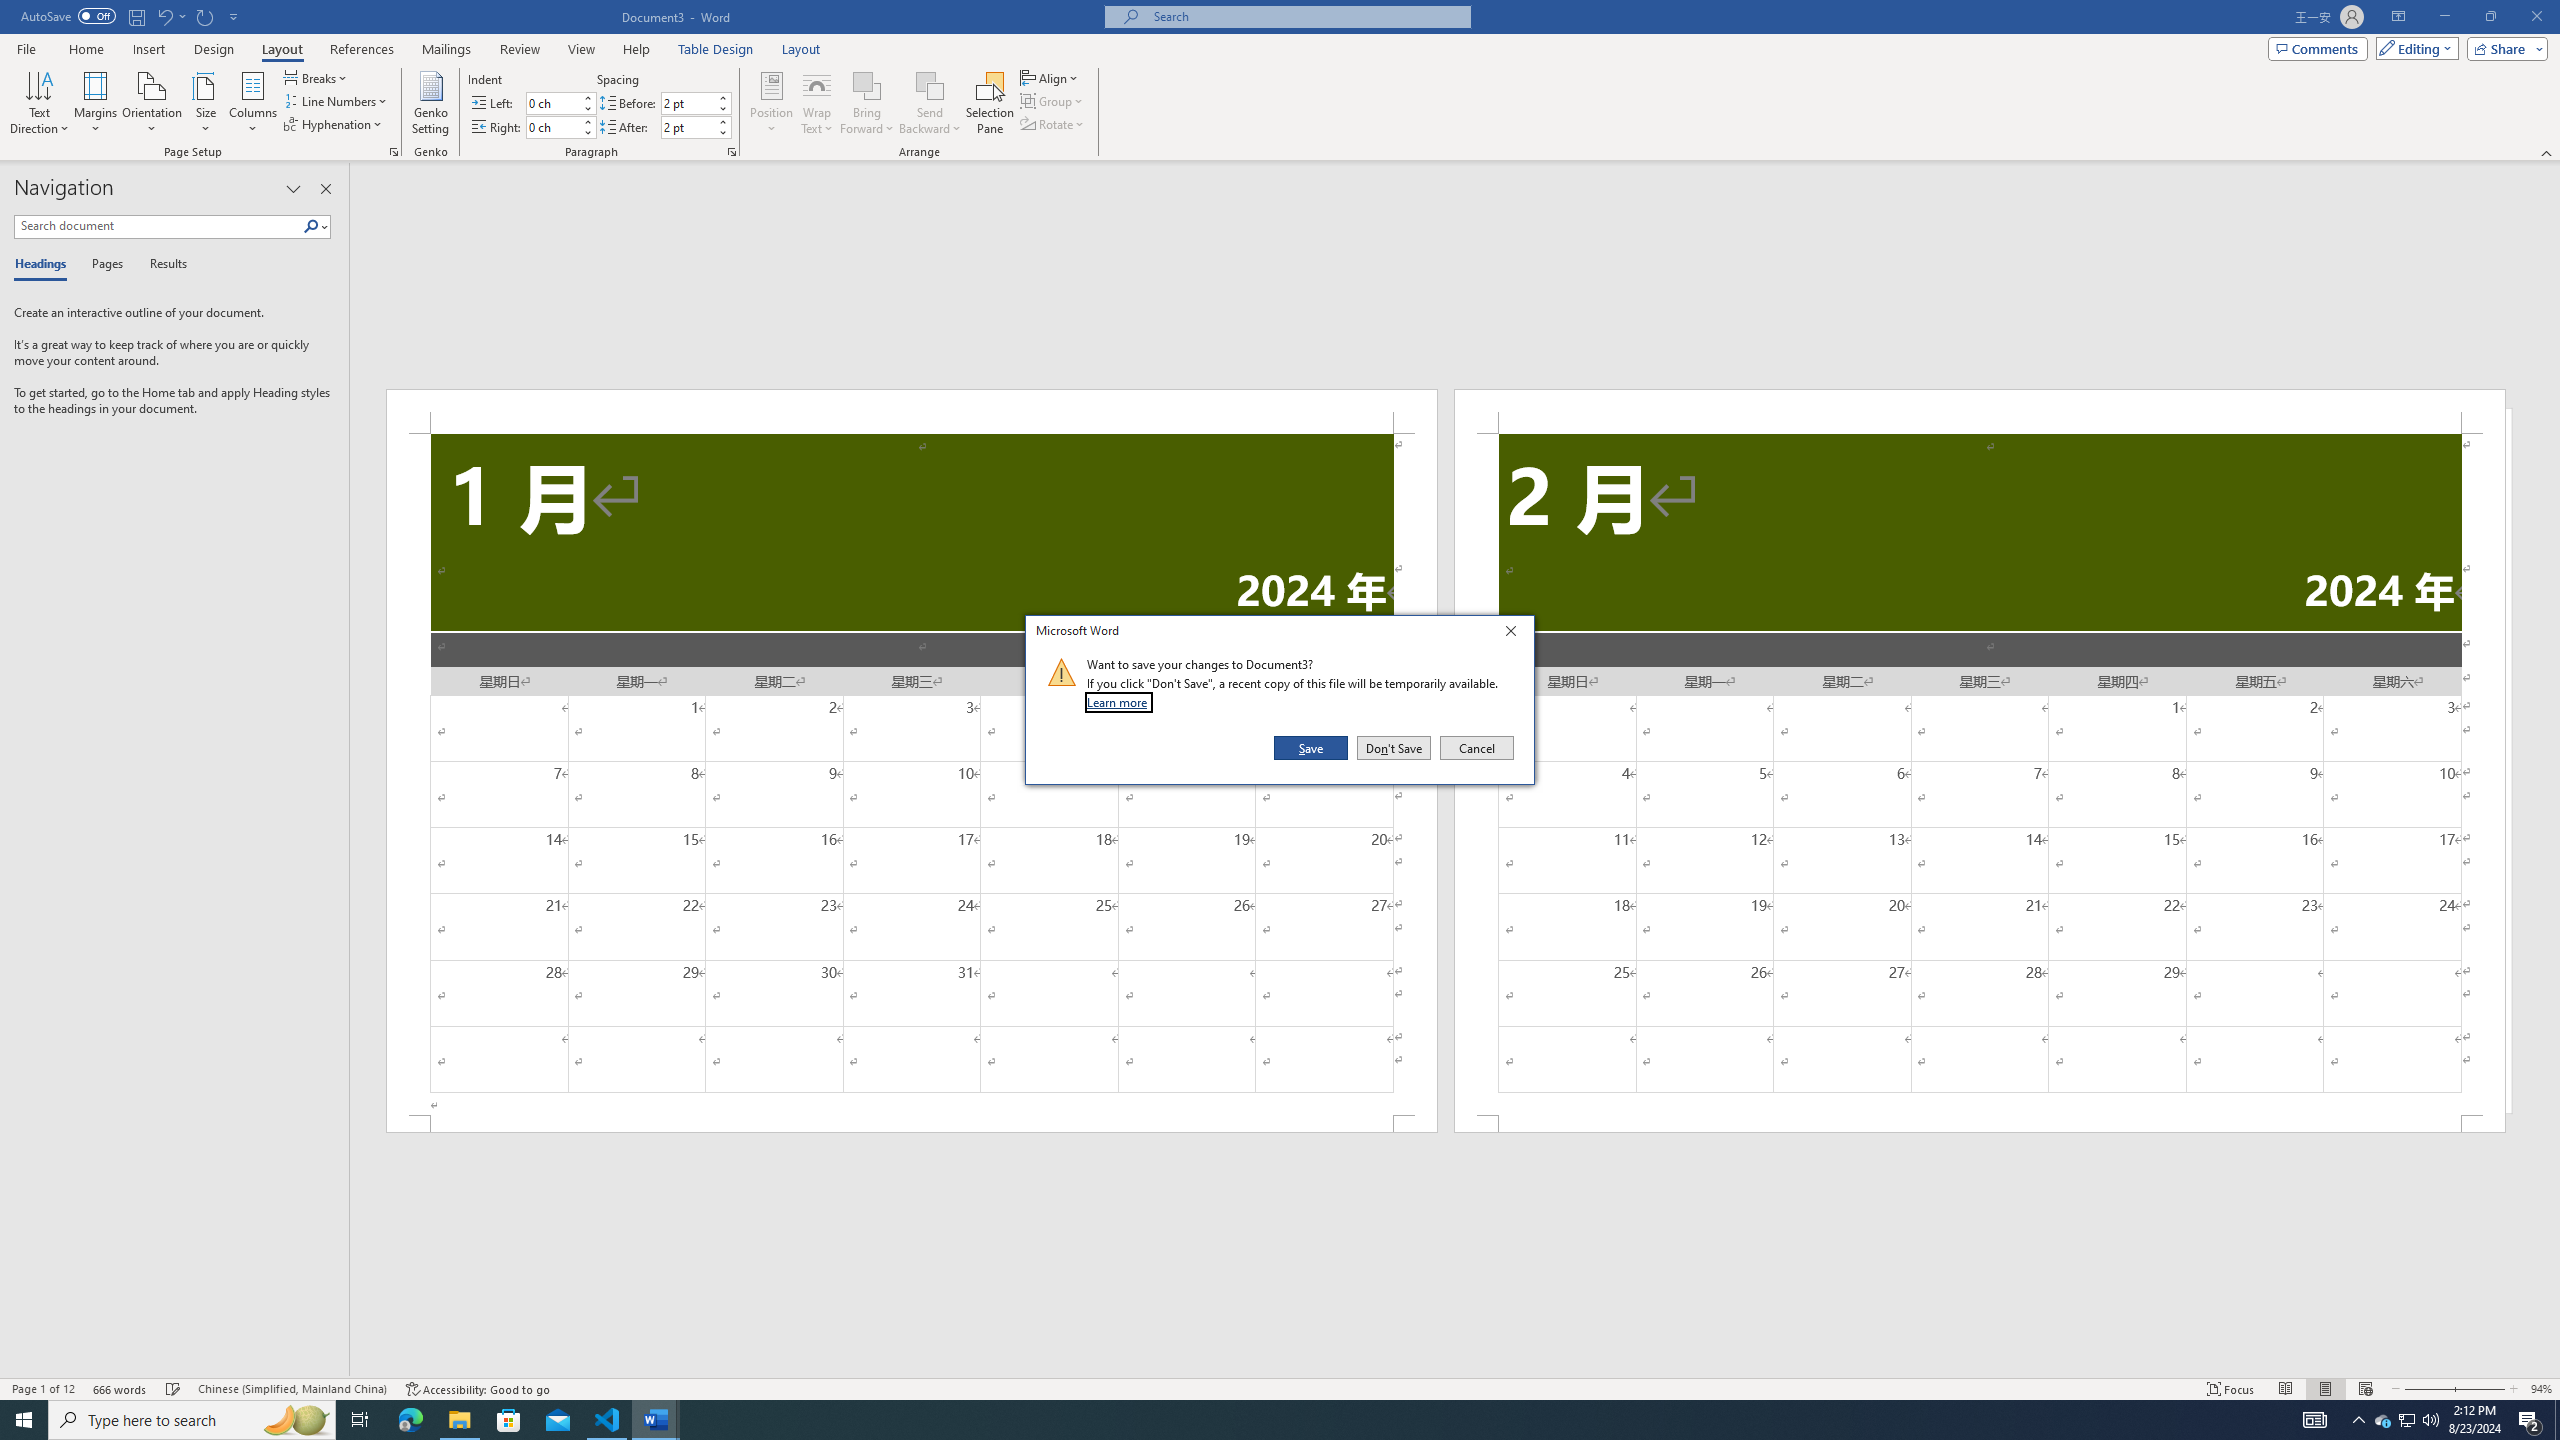 The height and width of the screenshot is (1440, 2560). What do you see at coordinates (104, 265) in the screenshot?
I see `Pages` at bounding box center [104, 265].